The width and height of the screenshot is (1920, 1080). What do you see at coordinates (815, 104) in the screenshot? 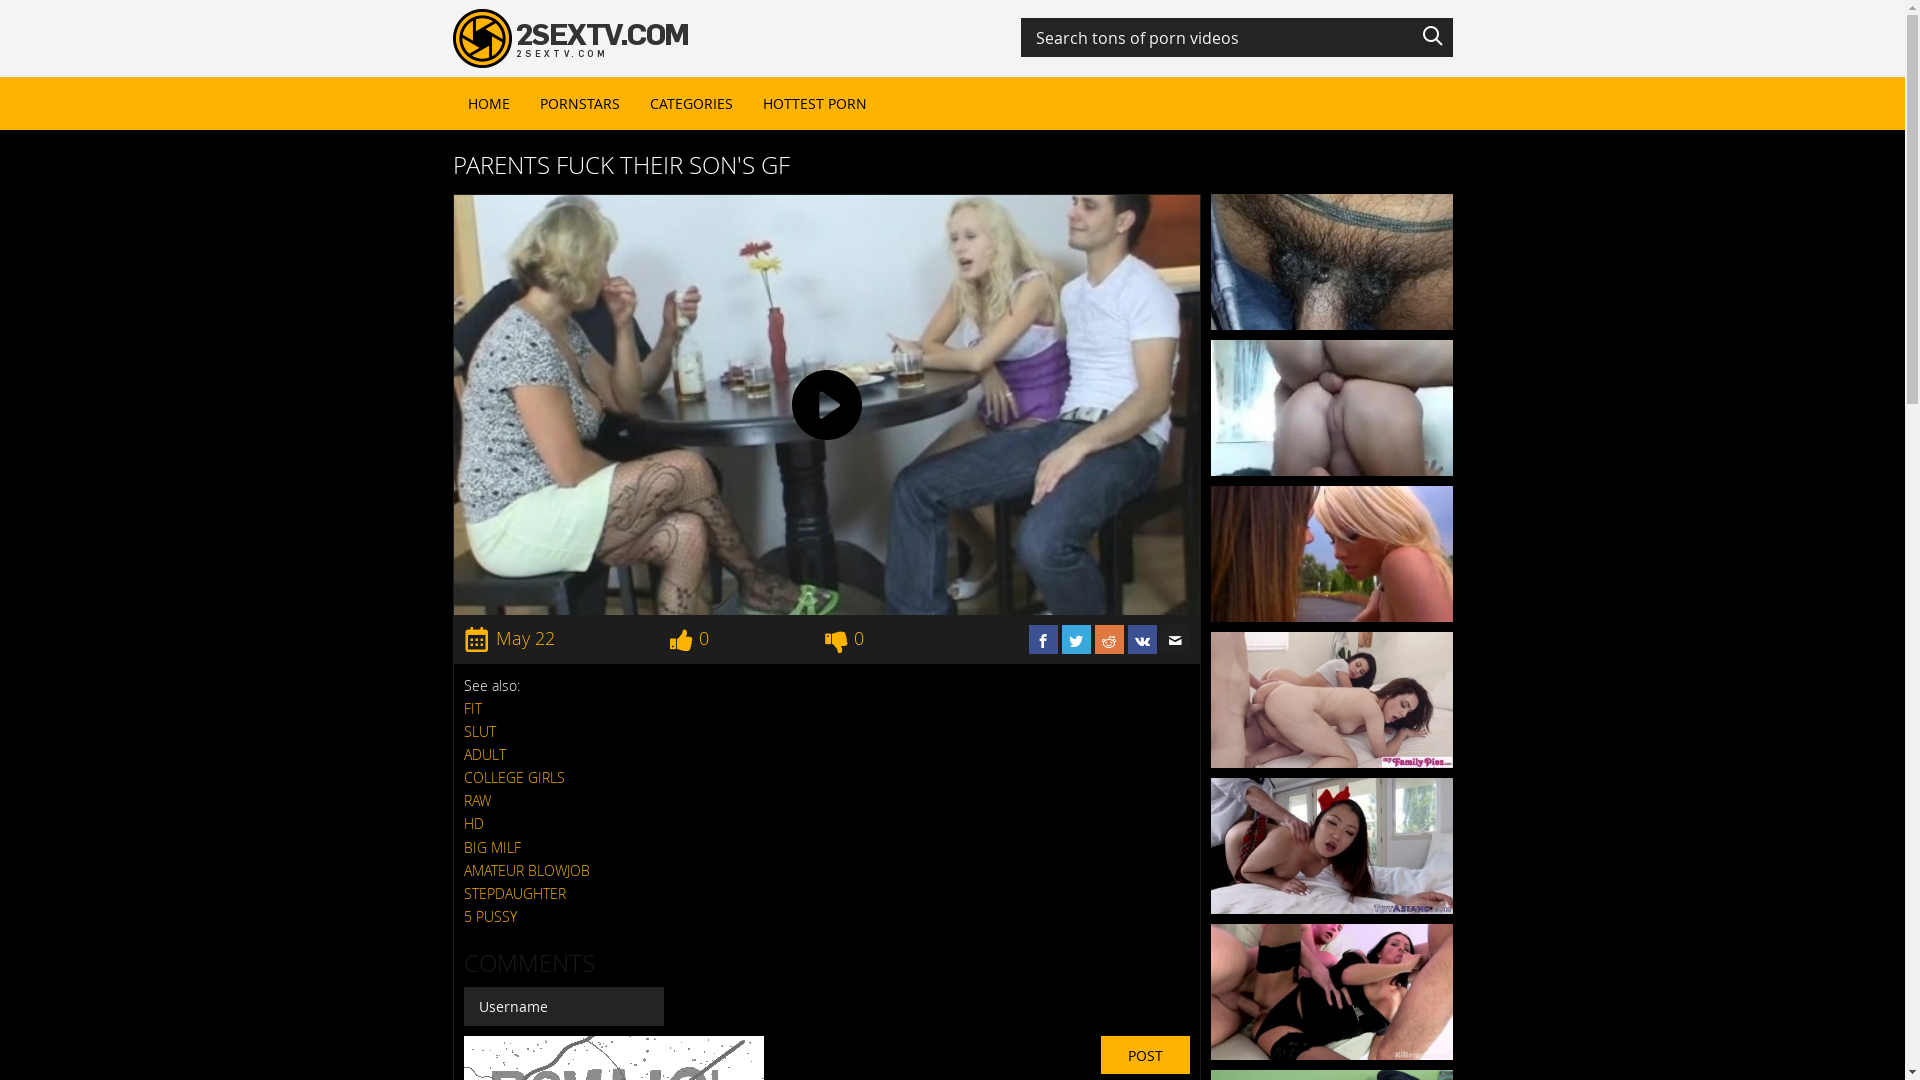
I see `HOTTEST PORN` at bounding box center [815, 104].